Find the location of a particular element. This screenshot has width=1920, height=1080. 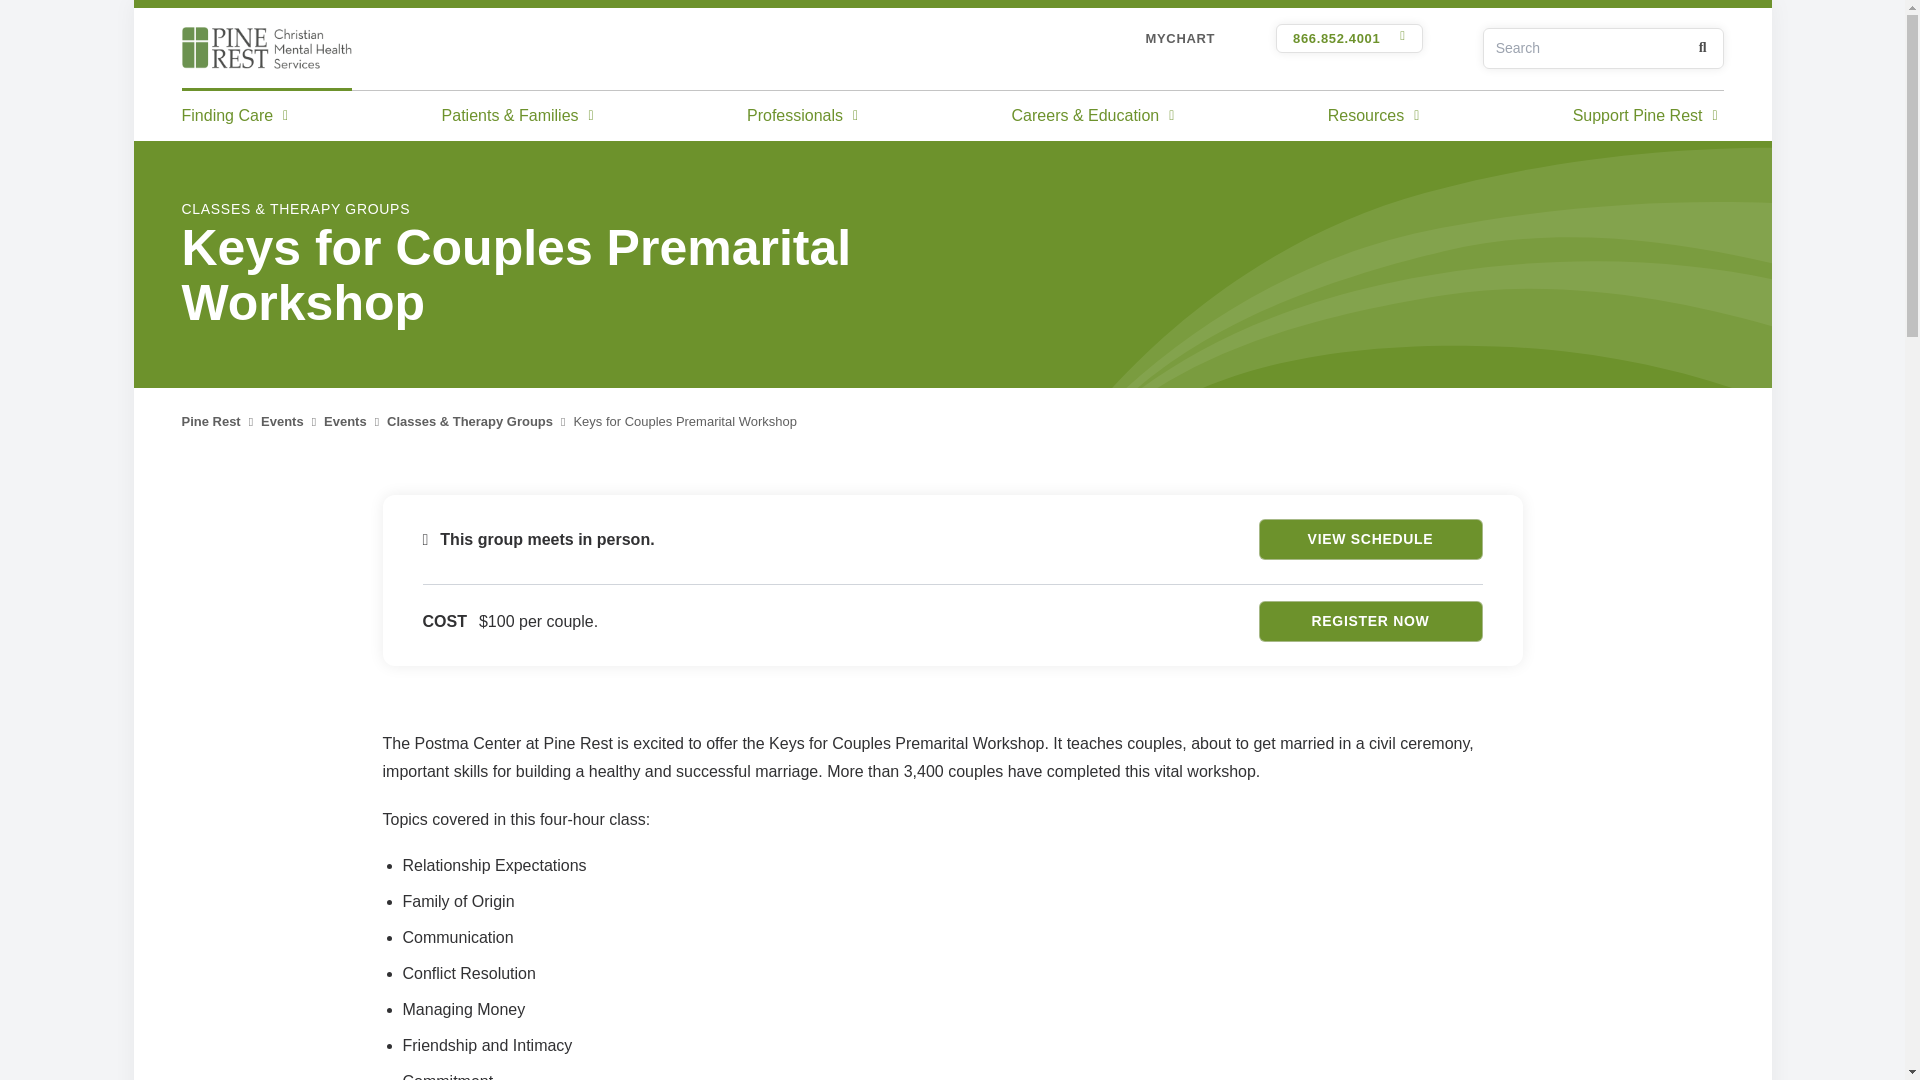

Finding Care is located at coordinates (238, 114).